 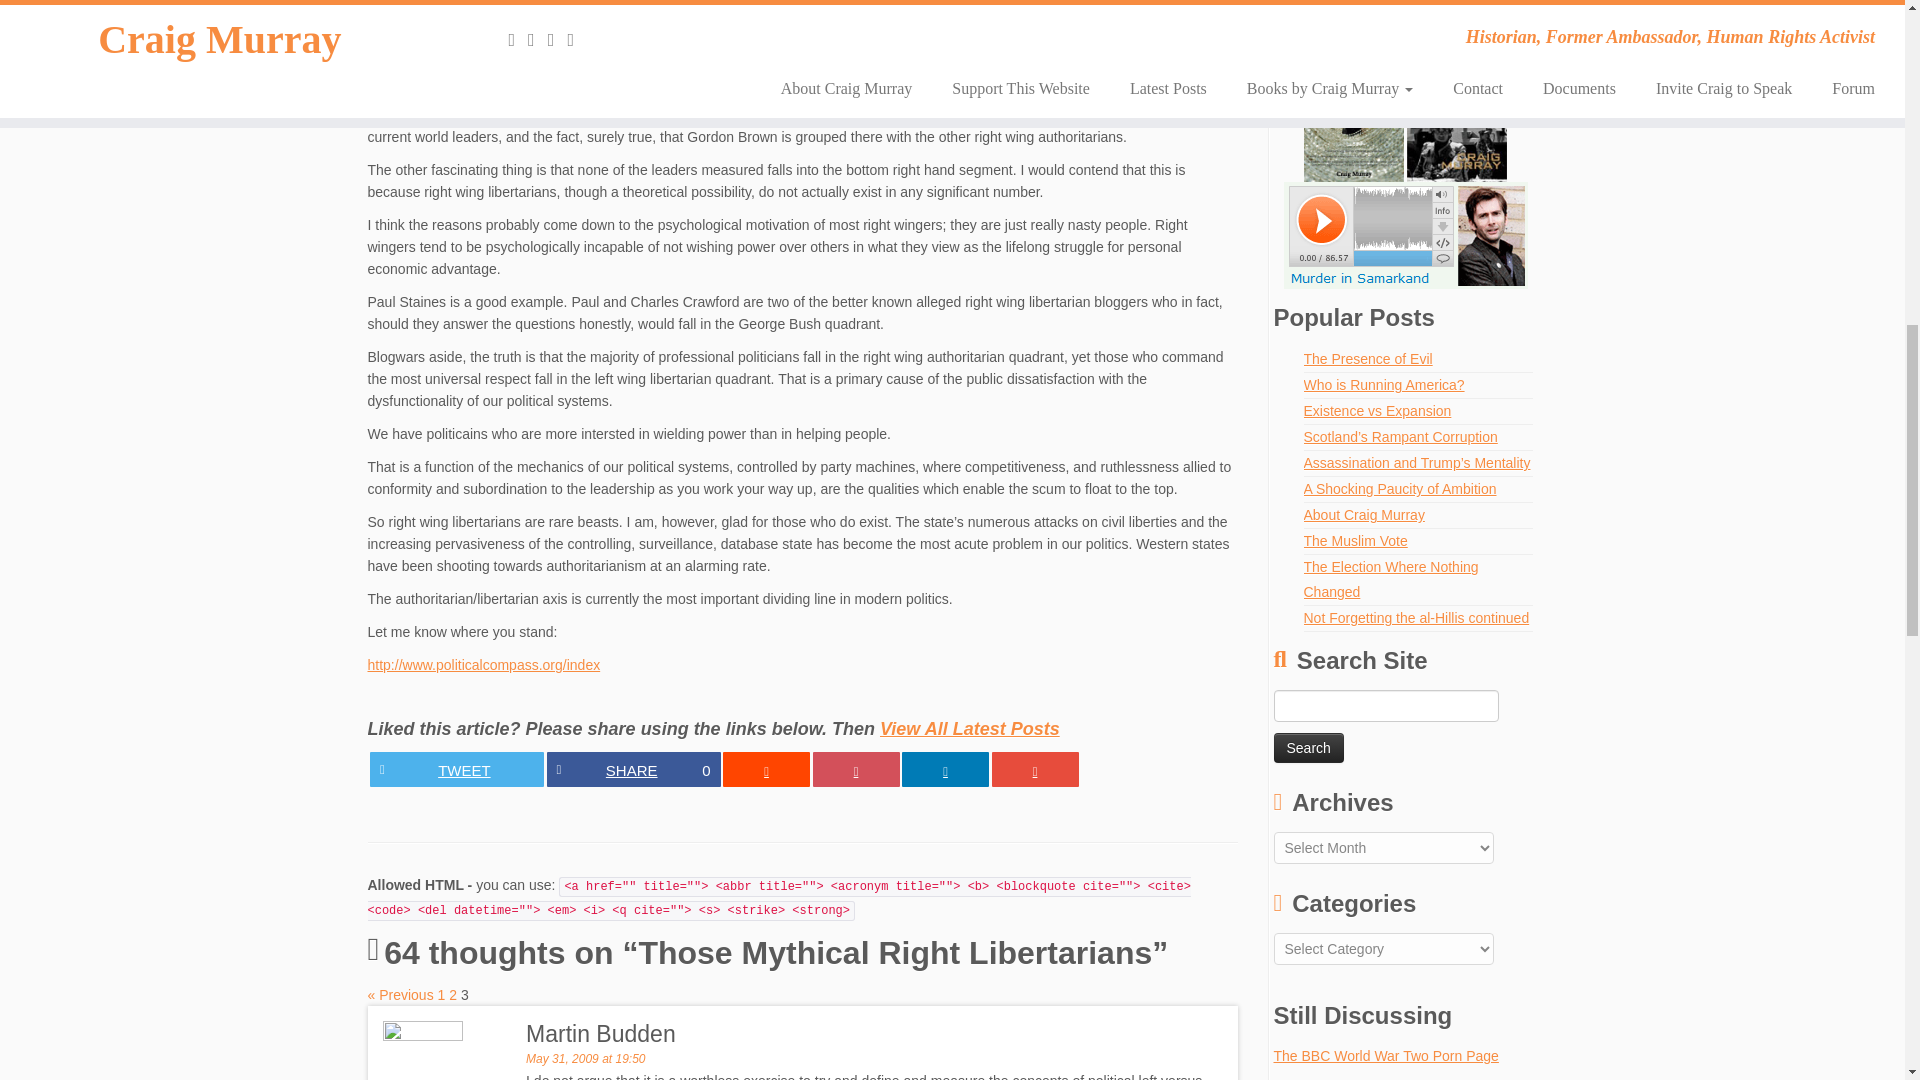 What do you see at coordinates (855, 769) in the screenshot?
I see `Save to read later on Pocket` at bounding box center [855, 769].